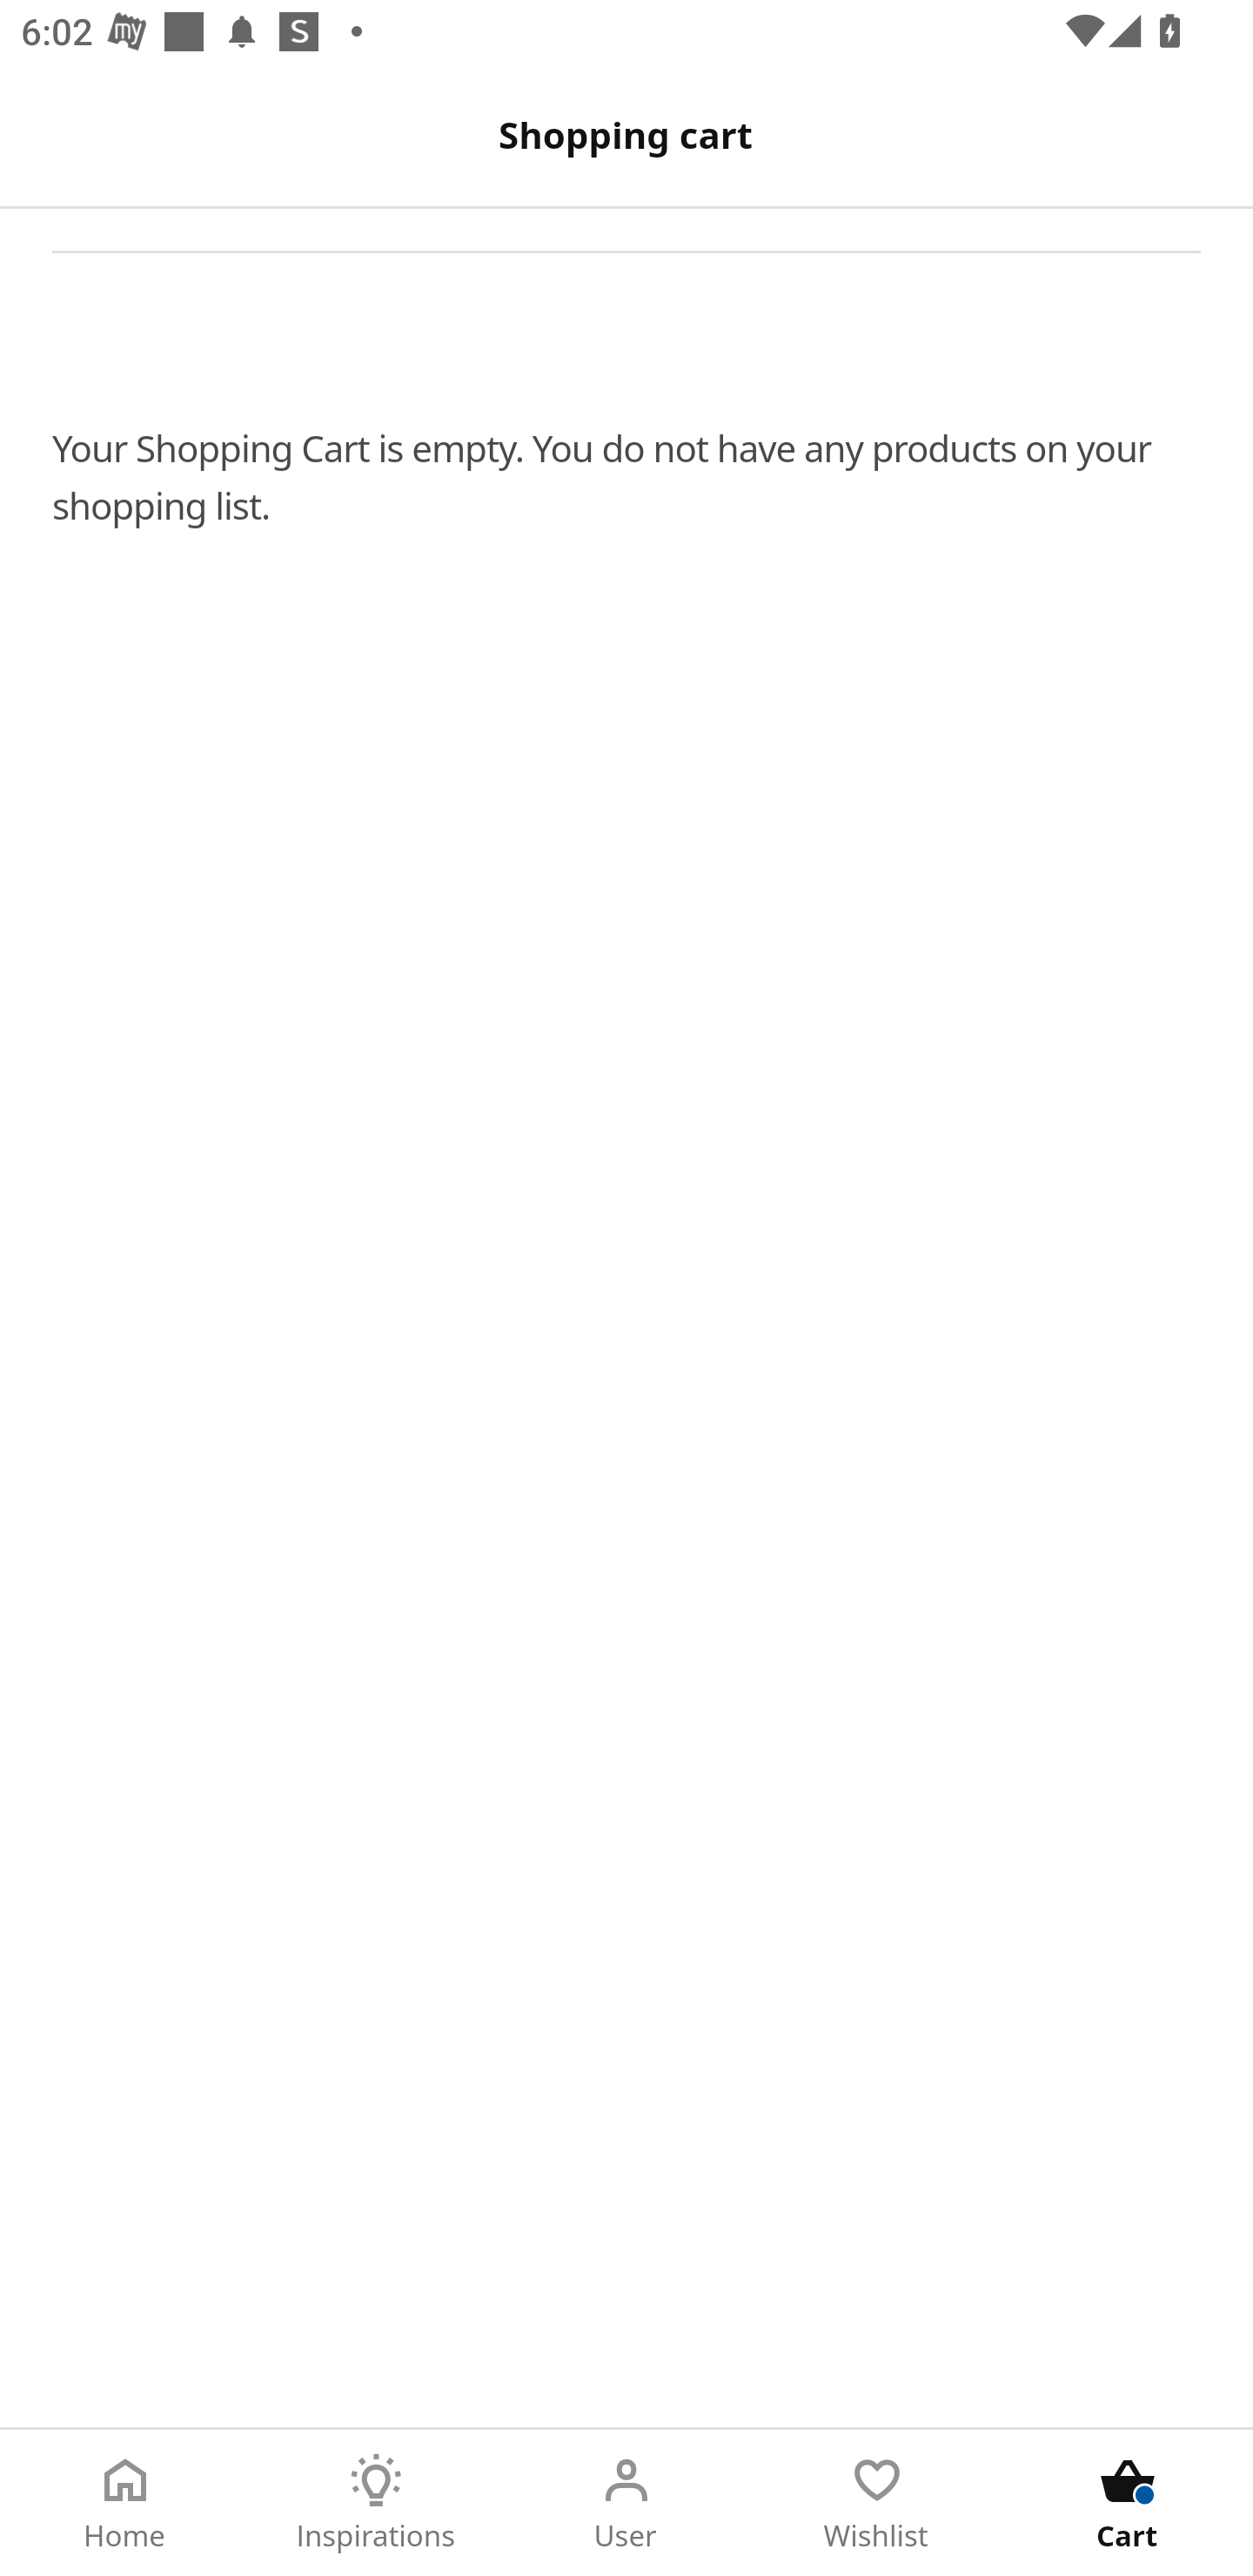  Describe the element at coordinates (125, 2503) in the screenshot. I see `Home
Tab 1 of 5` at that location.